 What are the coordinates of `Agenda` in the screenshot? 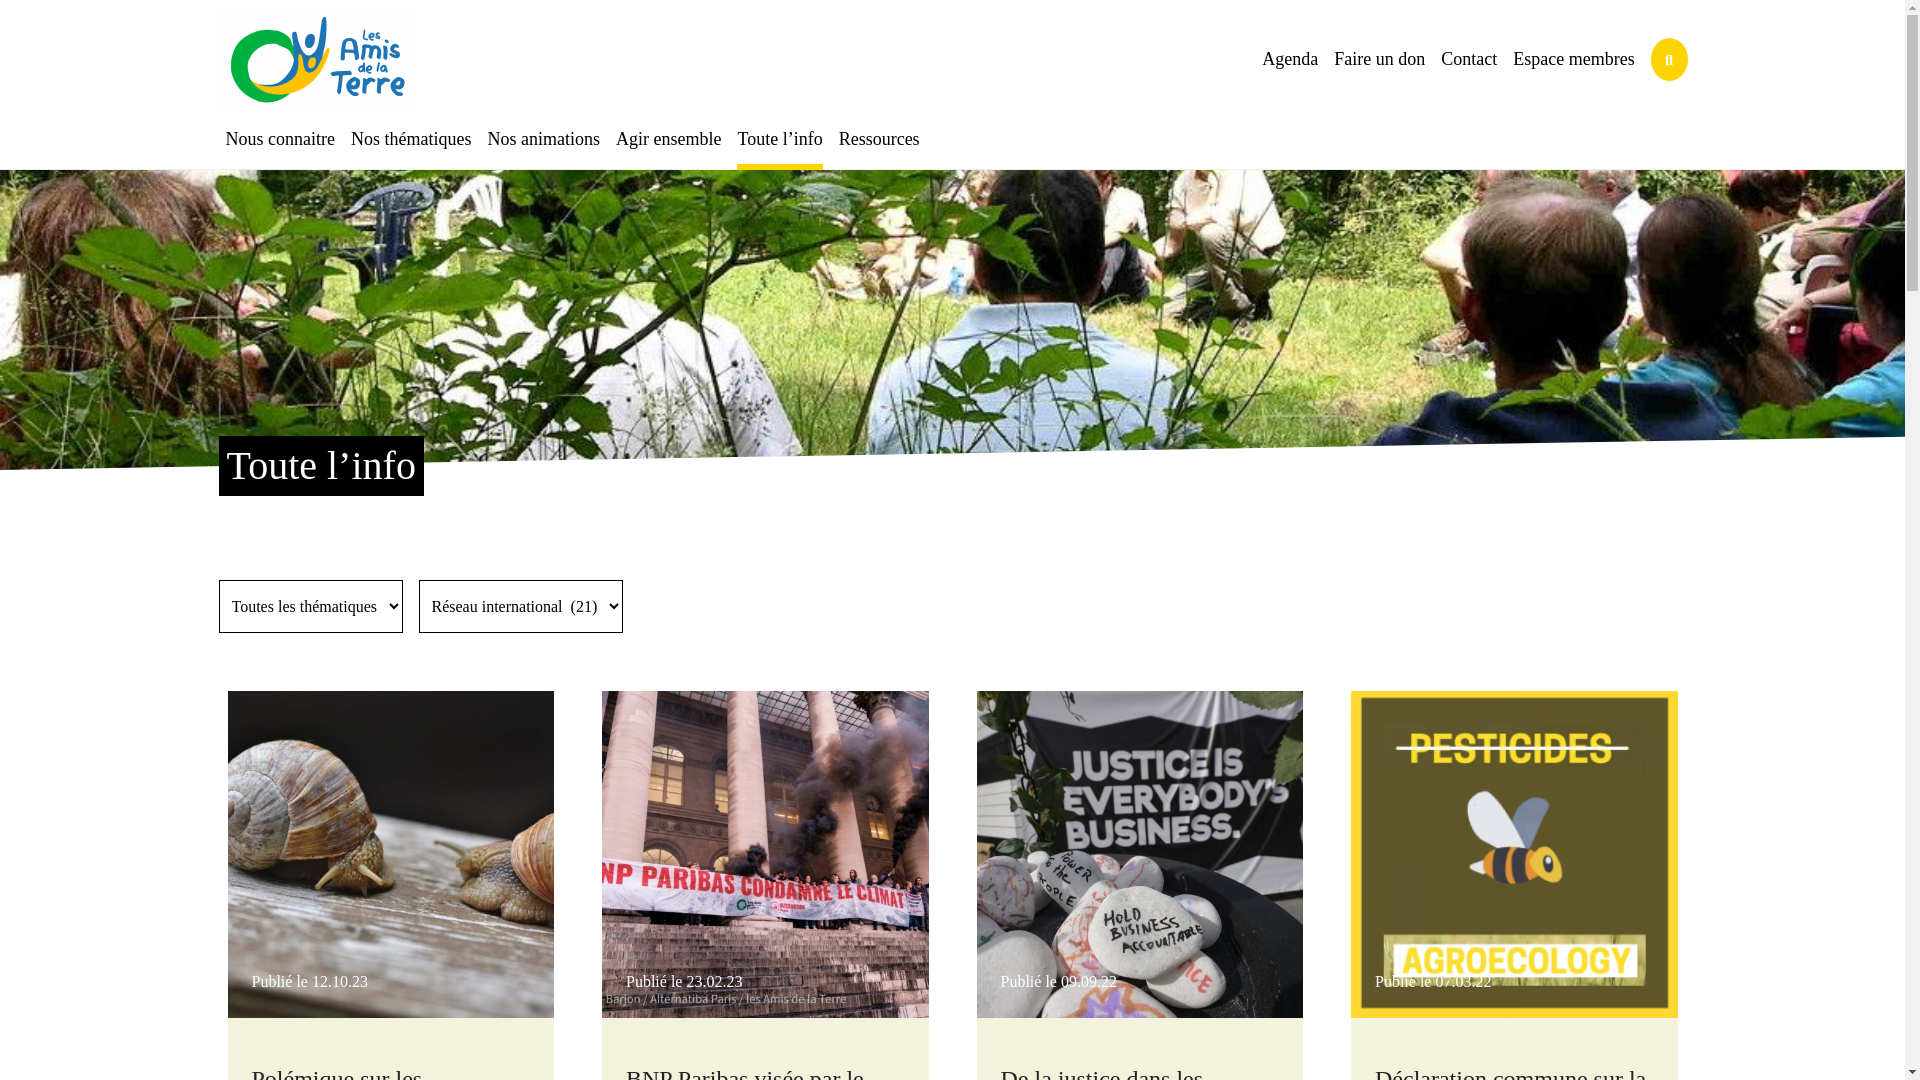 It's located at (1290, 60).